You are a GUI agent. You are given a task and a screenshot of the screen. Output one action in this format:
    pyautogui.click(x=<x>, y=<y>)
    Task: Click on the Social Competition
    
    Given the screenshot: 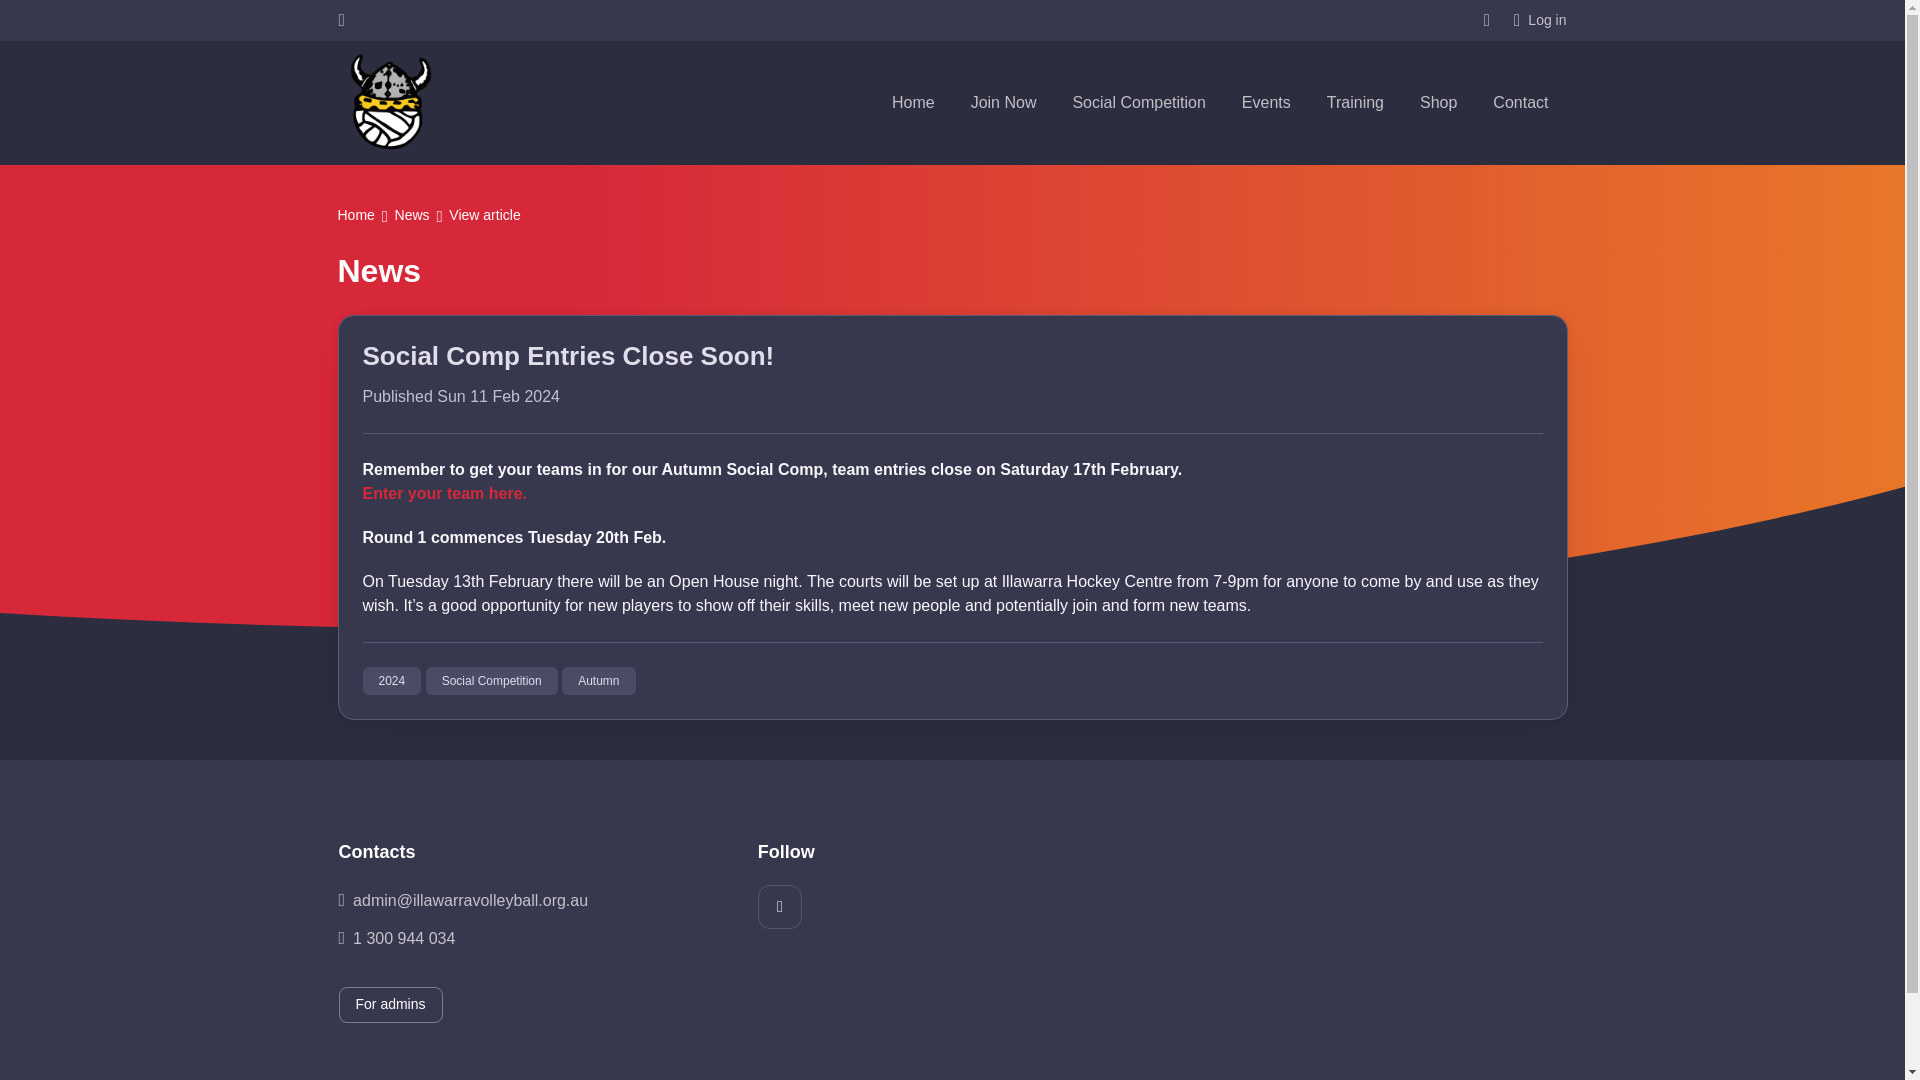 What is the action you would take?
    pyautogui.click(x=492, y=681)
    